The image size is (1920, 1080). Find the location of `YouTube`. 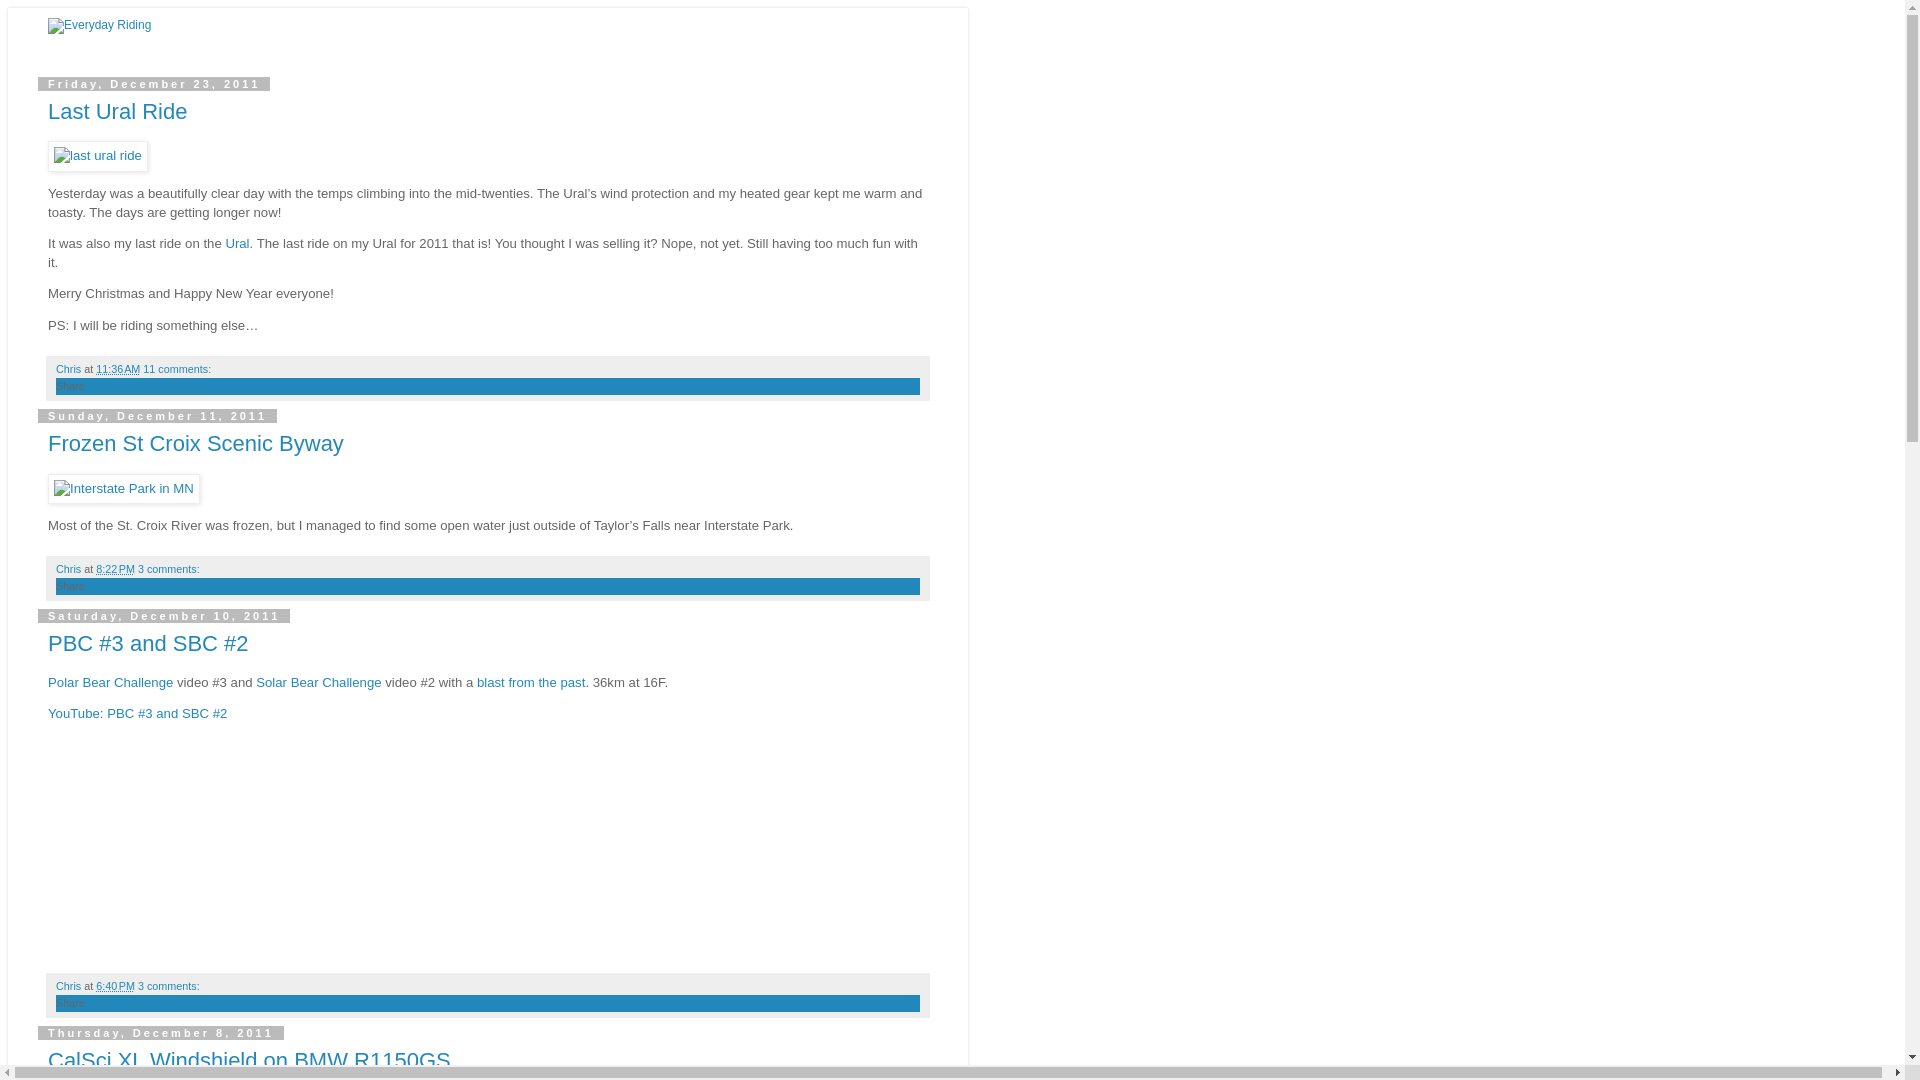

YouTube is located at coordinates (74, 714).